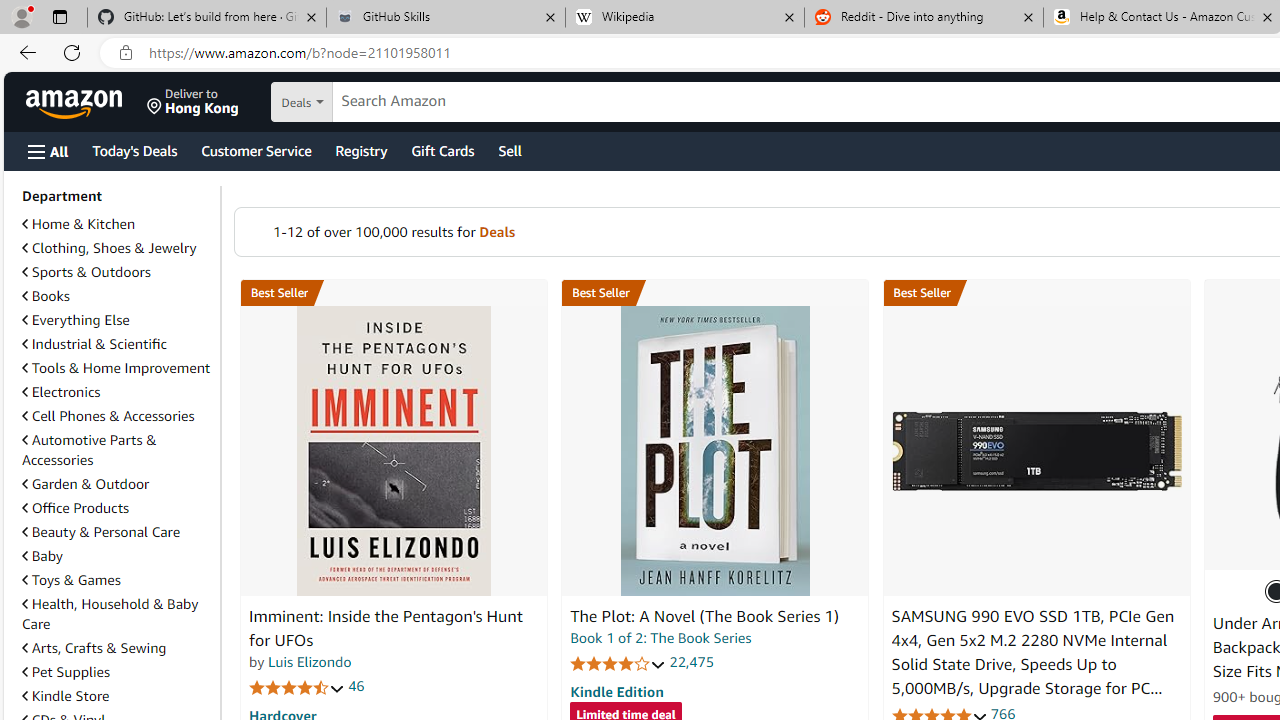  Describe the element at coordinates (310, 662) in the screenshot. I see `Luis Elizondo` at that location.